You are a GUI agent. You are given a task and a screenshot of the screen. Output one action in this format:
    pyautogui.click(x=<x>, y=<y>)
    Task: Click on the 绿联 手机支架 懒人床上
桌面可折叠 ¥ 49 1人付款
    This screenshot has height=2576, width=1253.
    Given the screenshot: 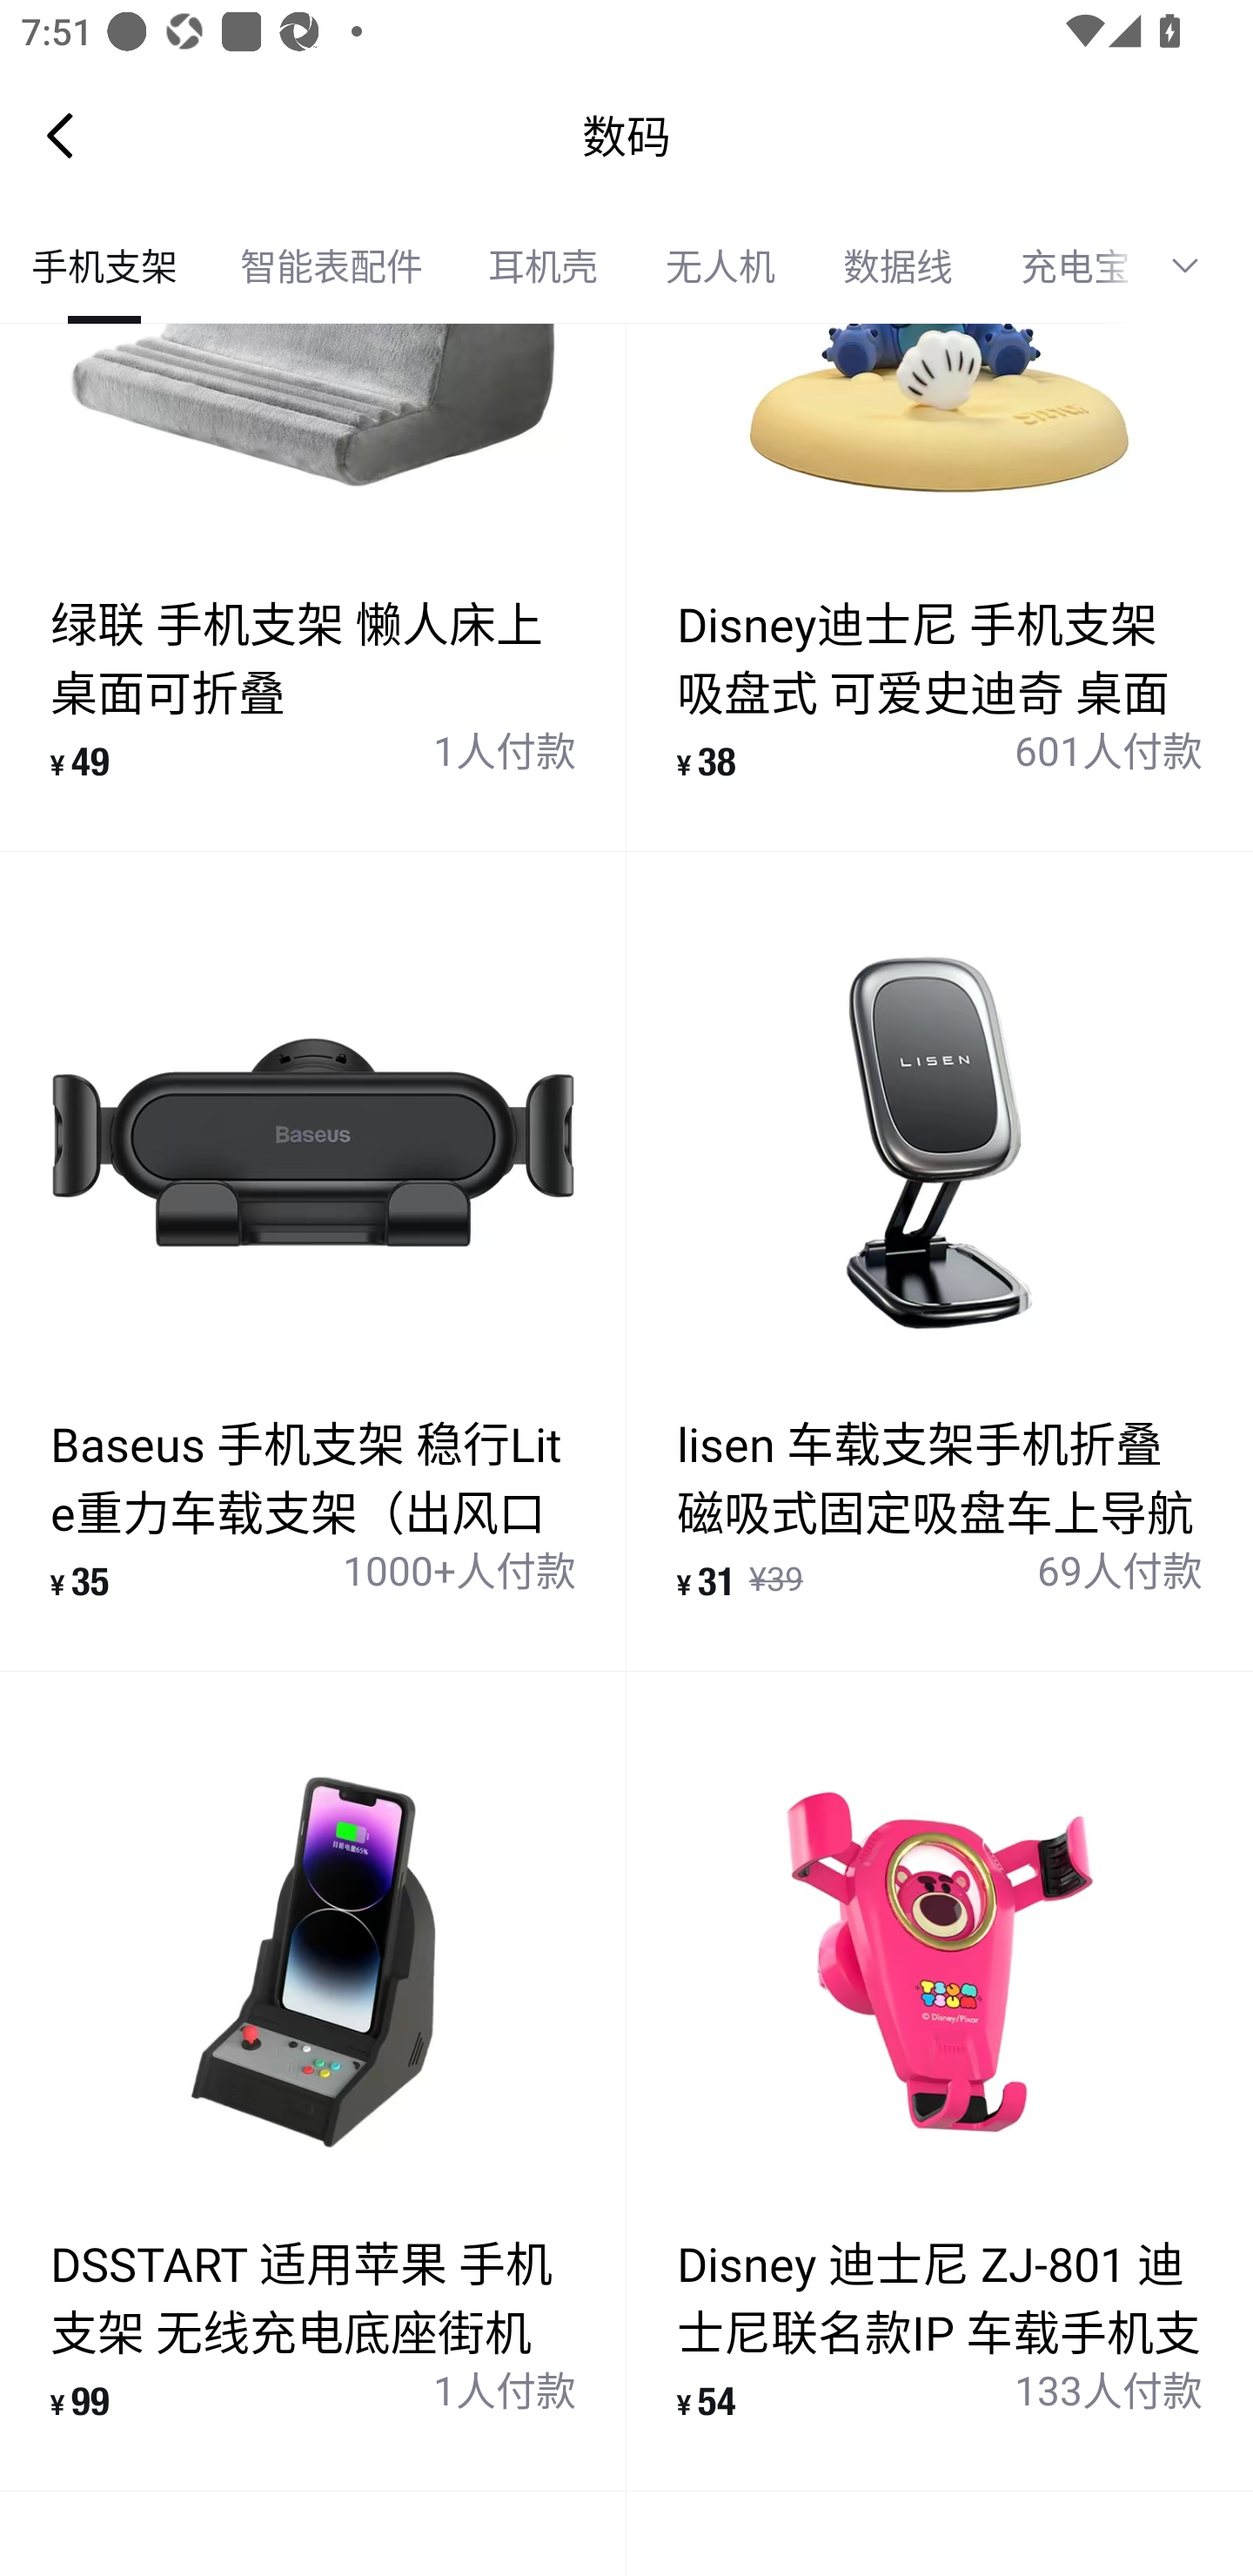 What is the action you would take?
    pyautogui.click(x=313, y=587)
    